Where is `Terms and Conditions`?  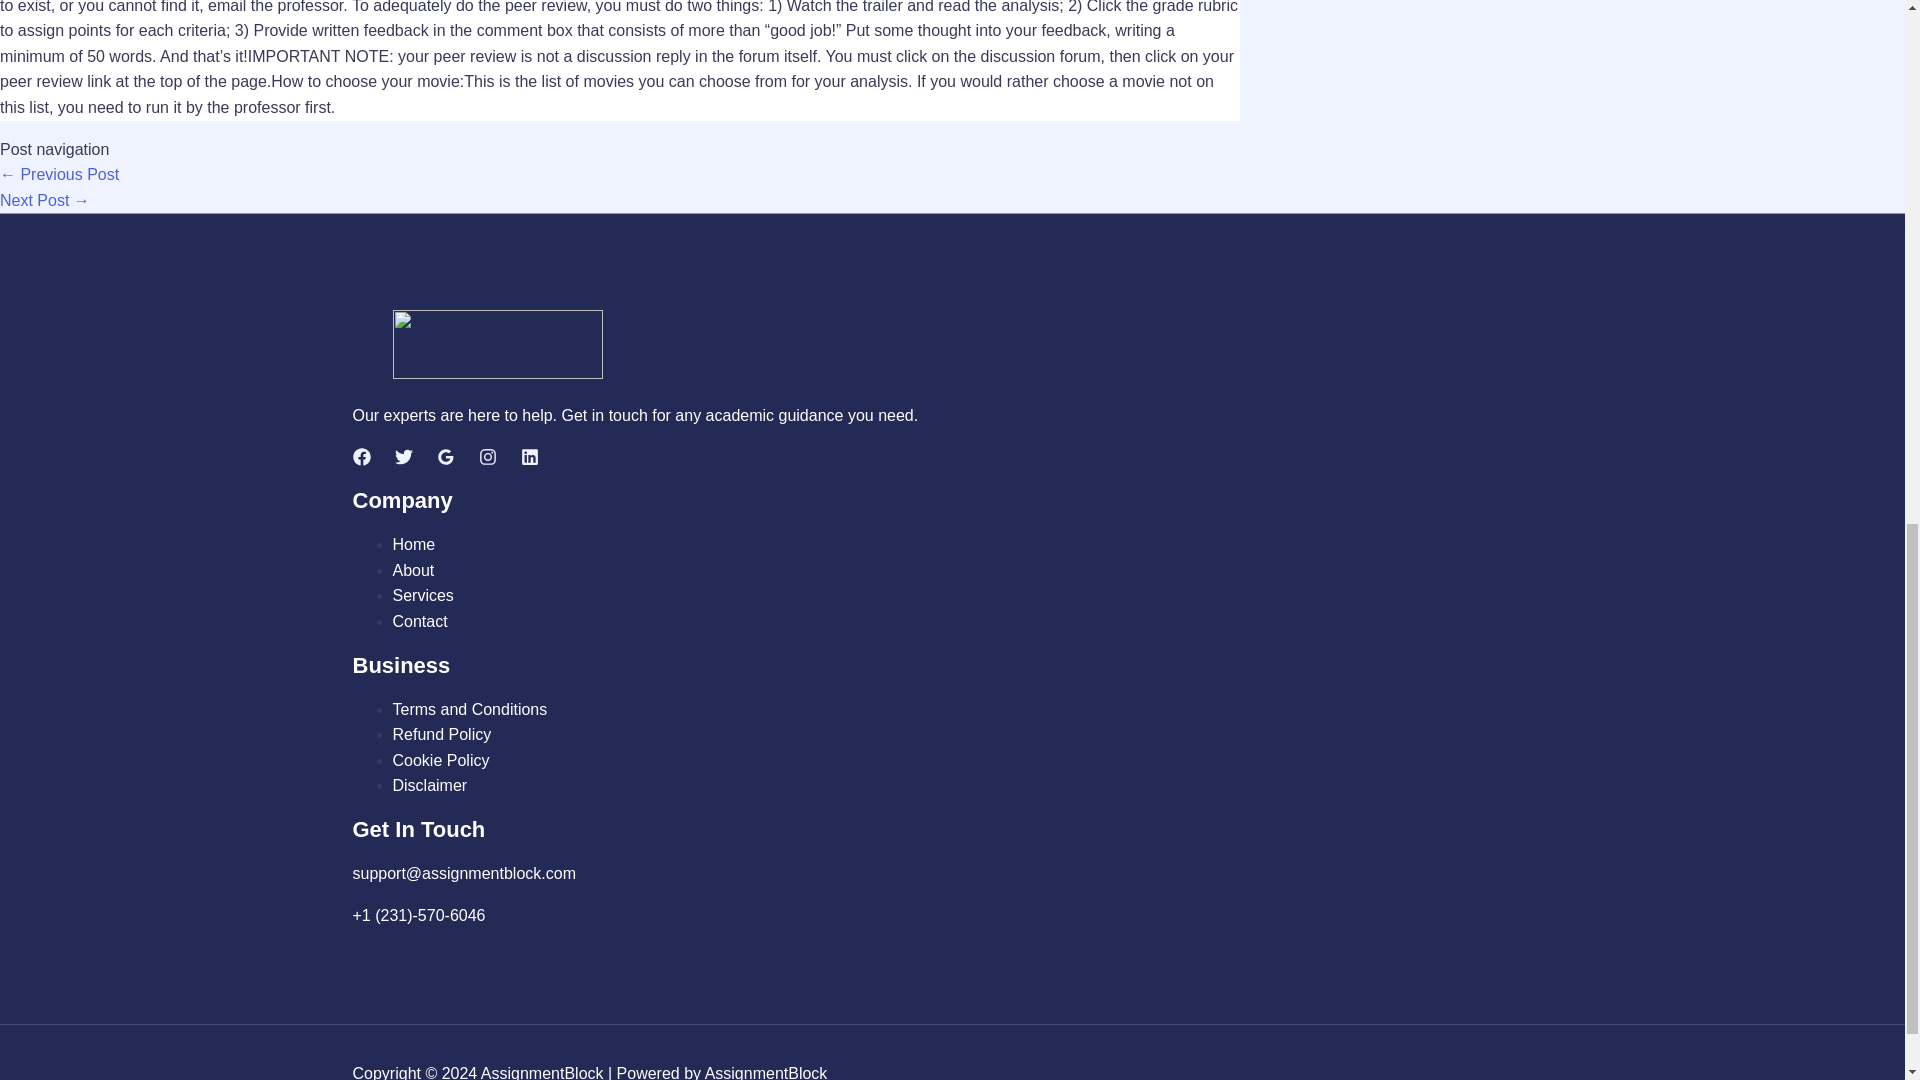 Terms and Conditions is located at coordinates (469, 709).